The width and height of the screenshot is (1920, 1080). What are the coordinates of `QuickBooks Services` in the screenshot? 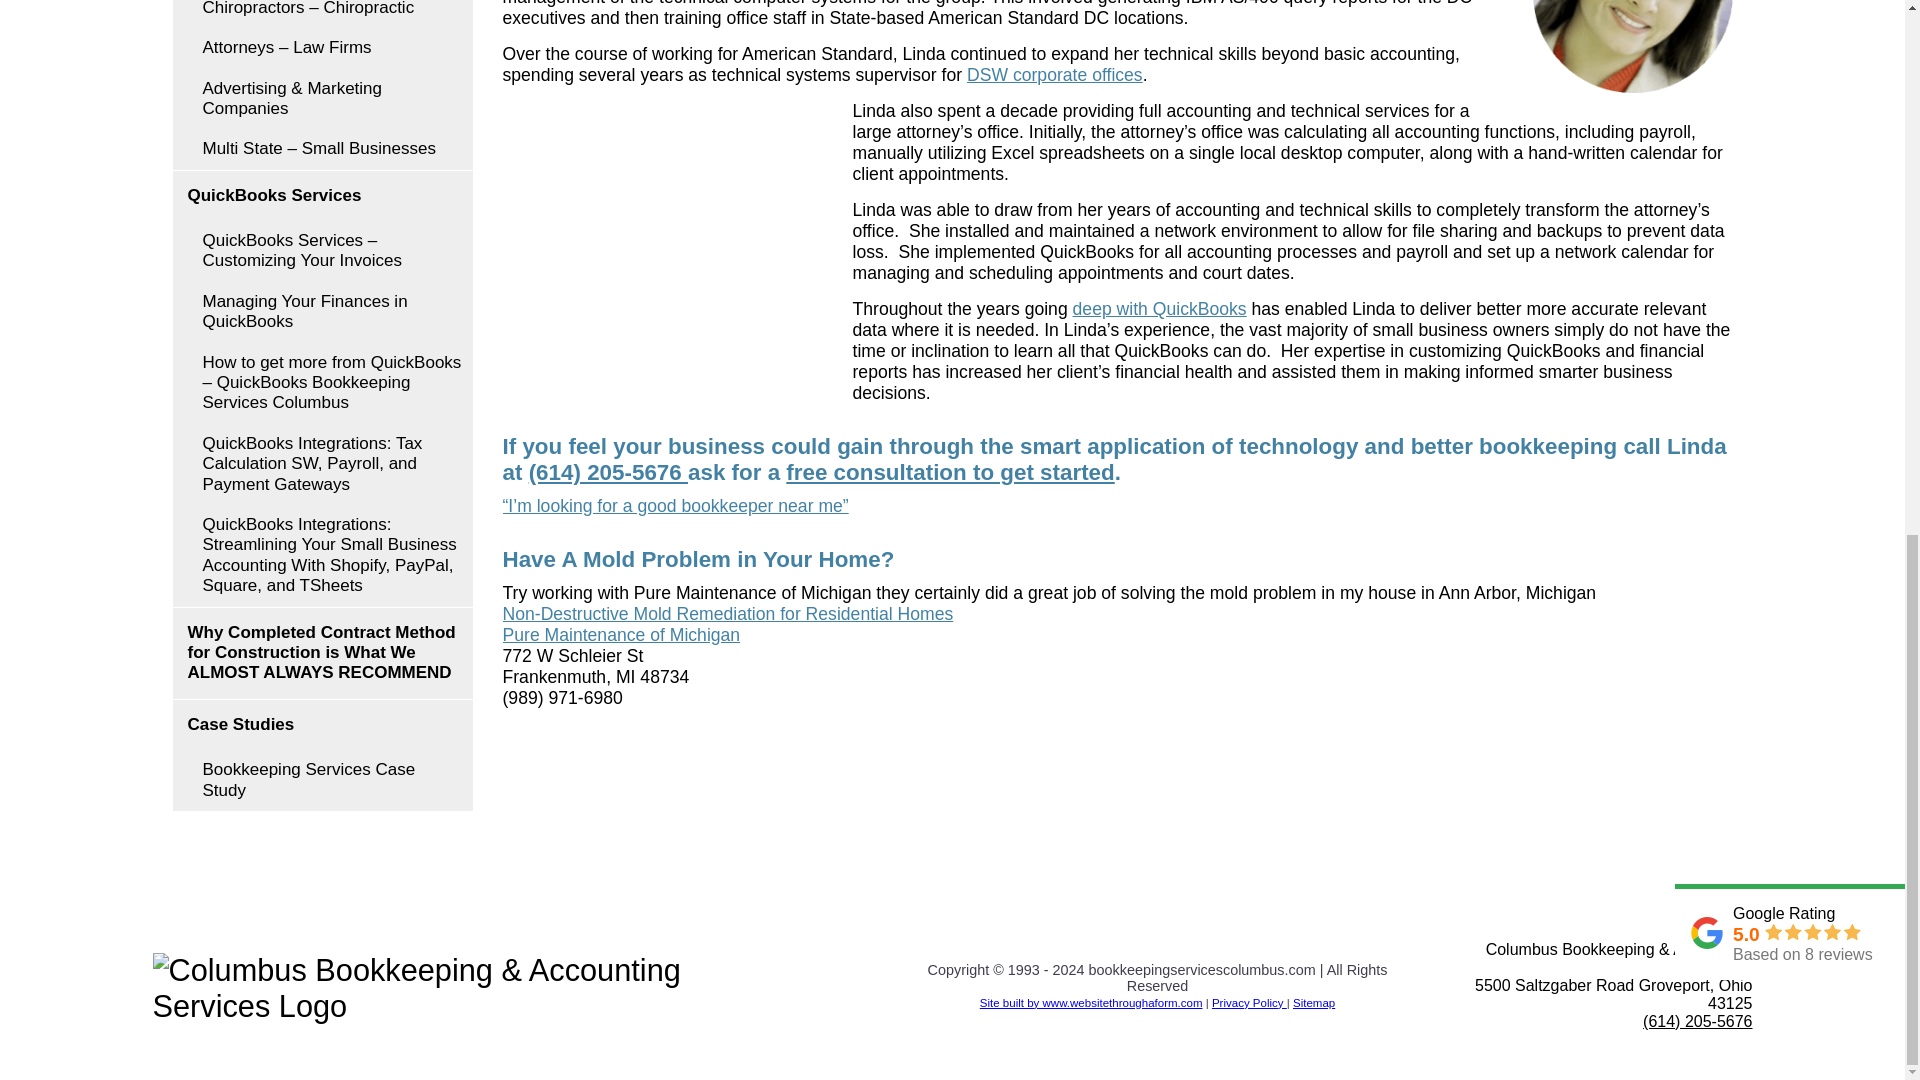 It's located at (322, 196).